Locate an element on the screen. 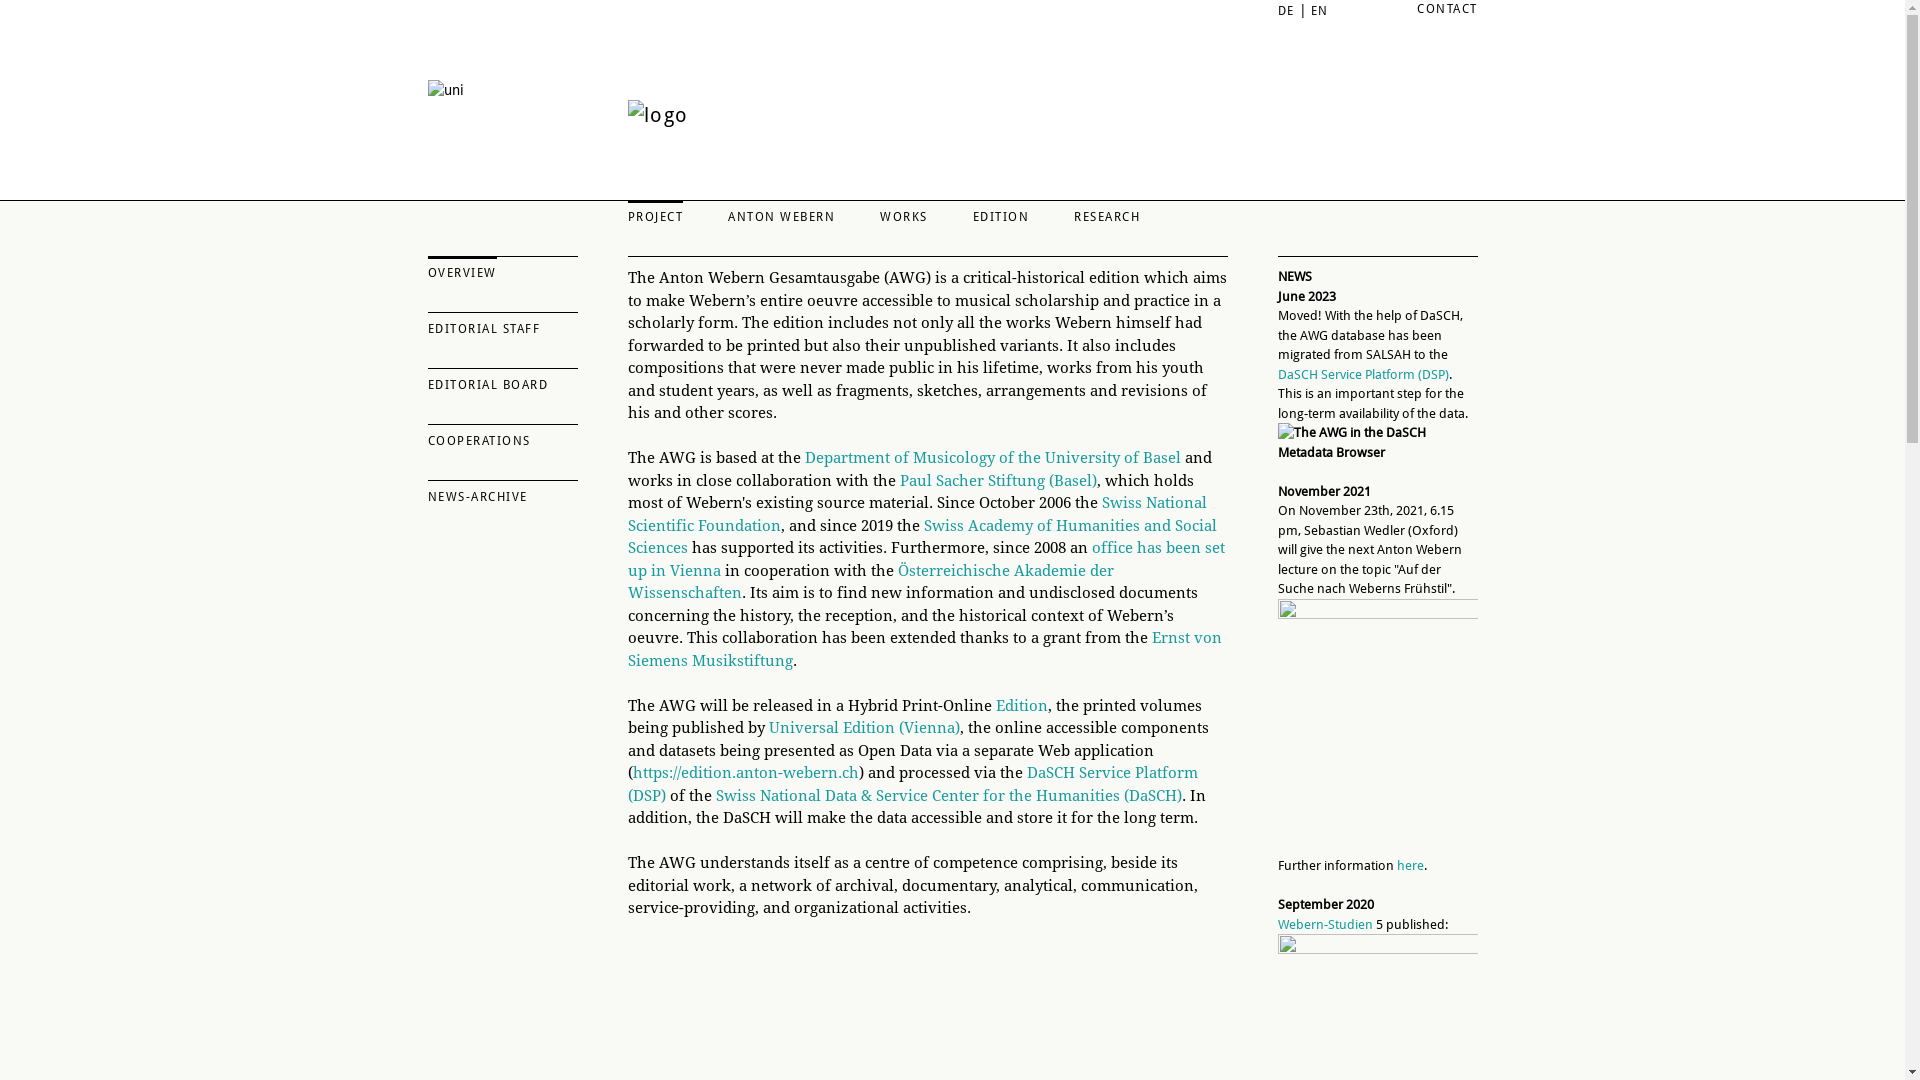 Image resolution: width=1920 pixels, height=1080 pixels. Universal Edition (Vienna) is located at coordinates (864, 728).